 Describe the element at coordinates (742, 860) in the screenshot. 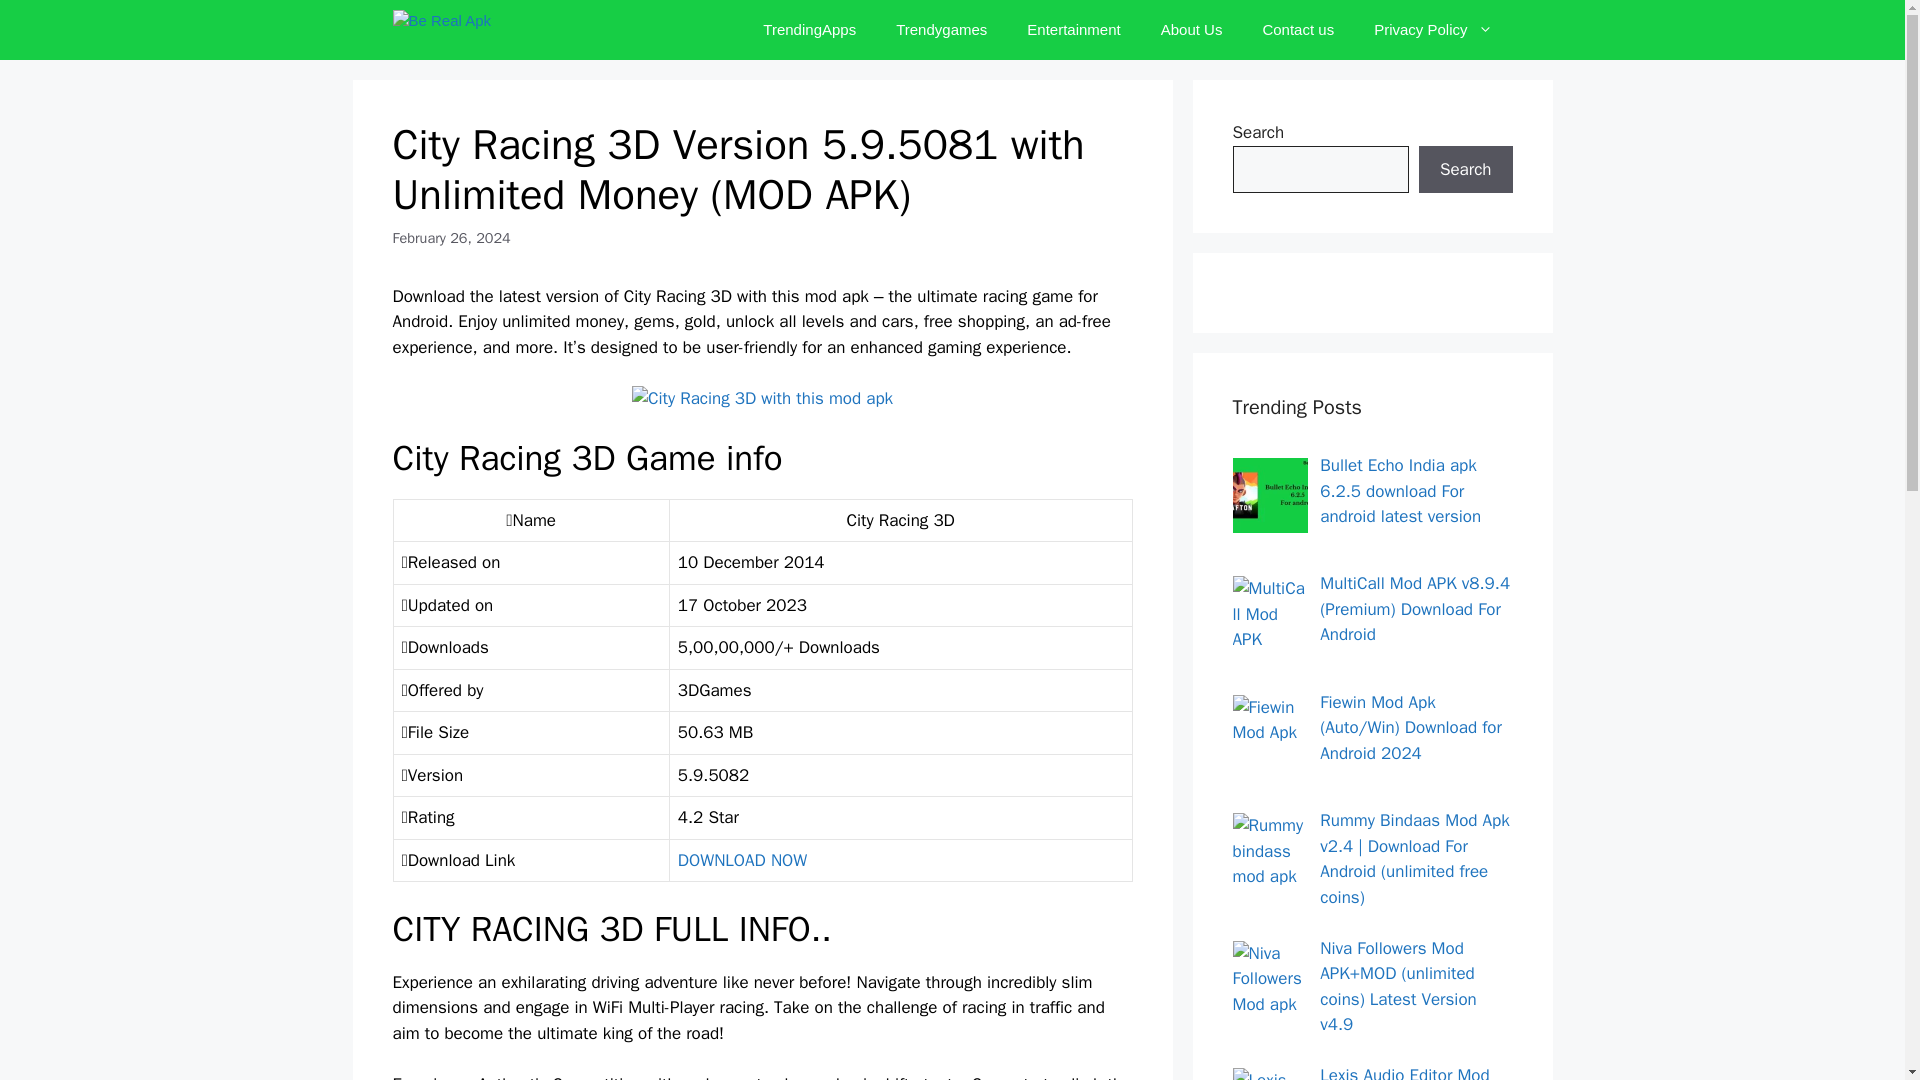

I see `DOWNLOAD NOW` at that location.